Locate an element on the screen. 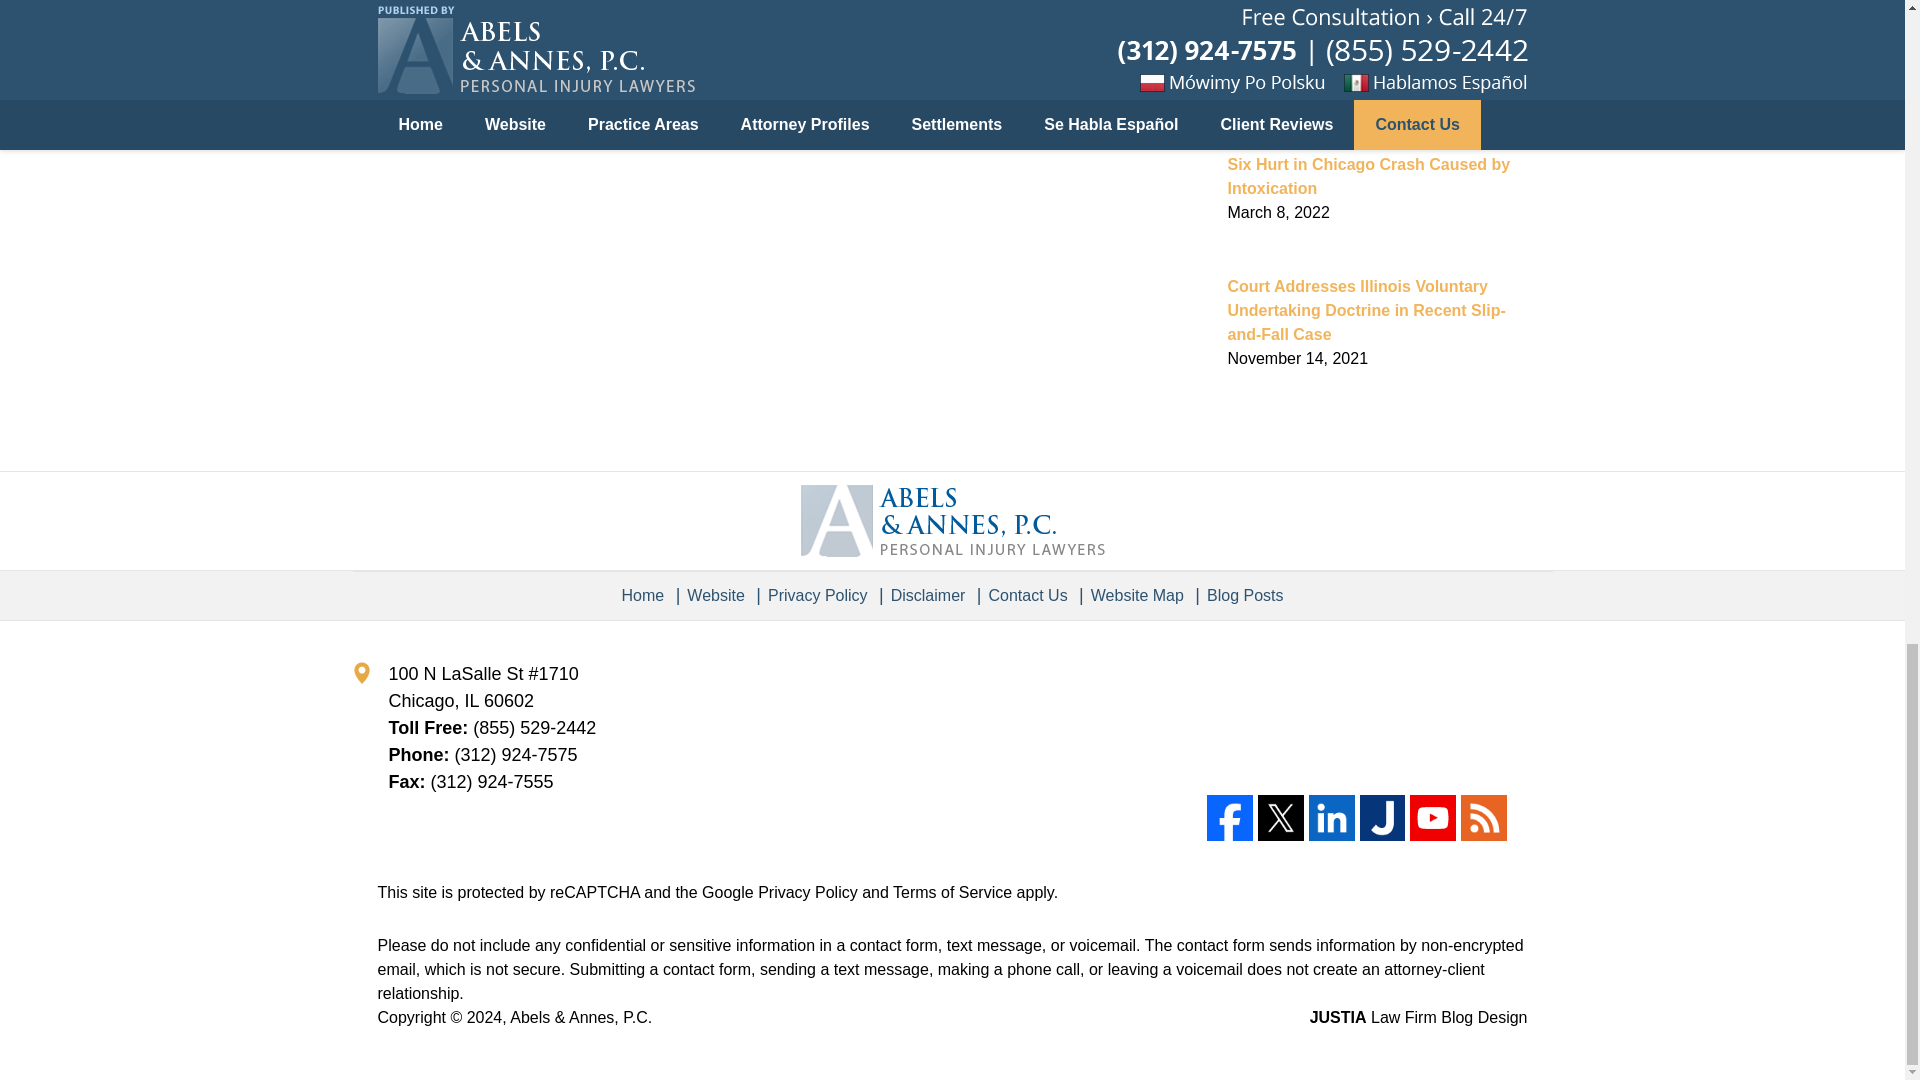 The height and width of the screenshot is (1080, 1920). Justia is located at coordinates (1382, 818).